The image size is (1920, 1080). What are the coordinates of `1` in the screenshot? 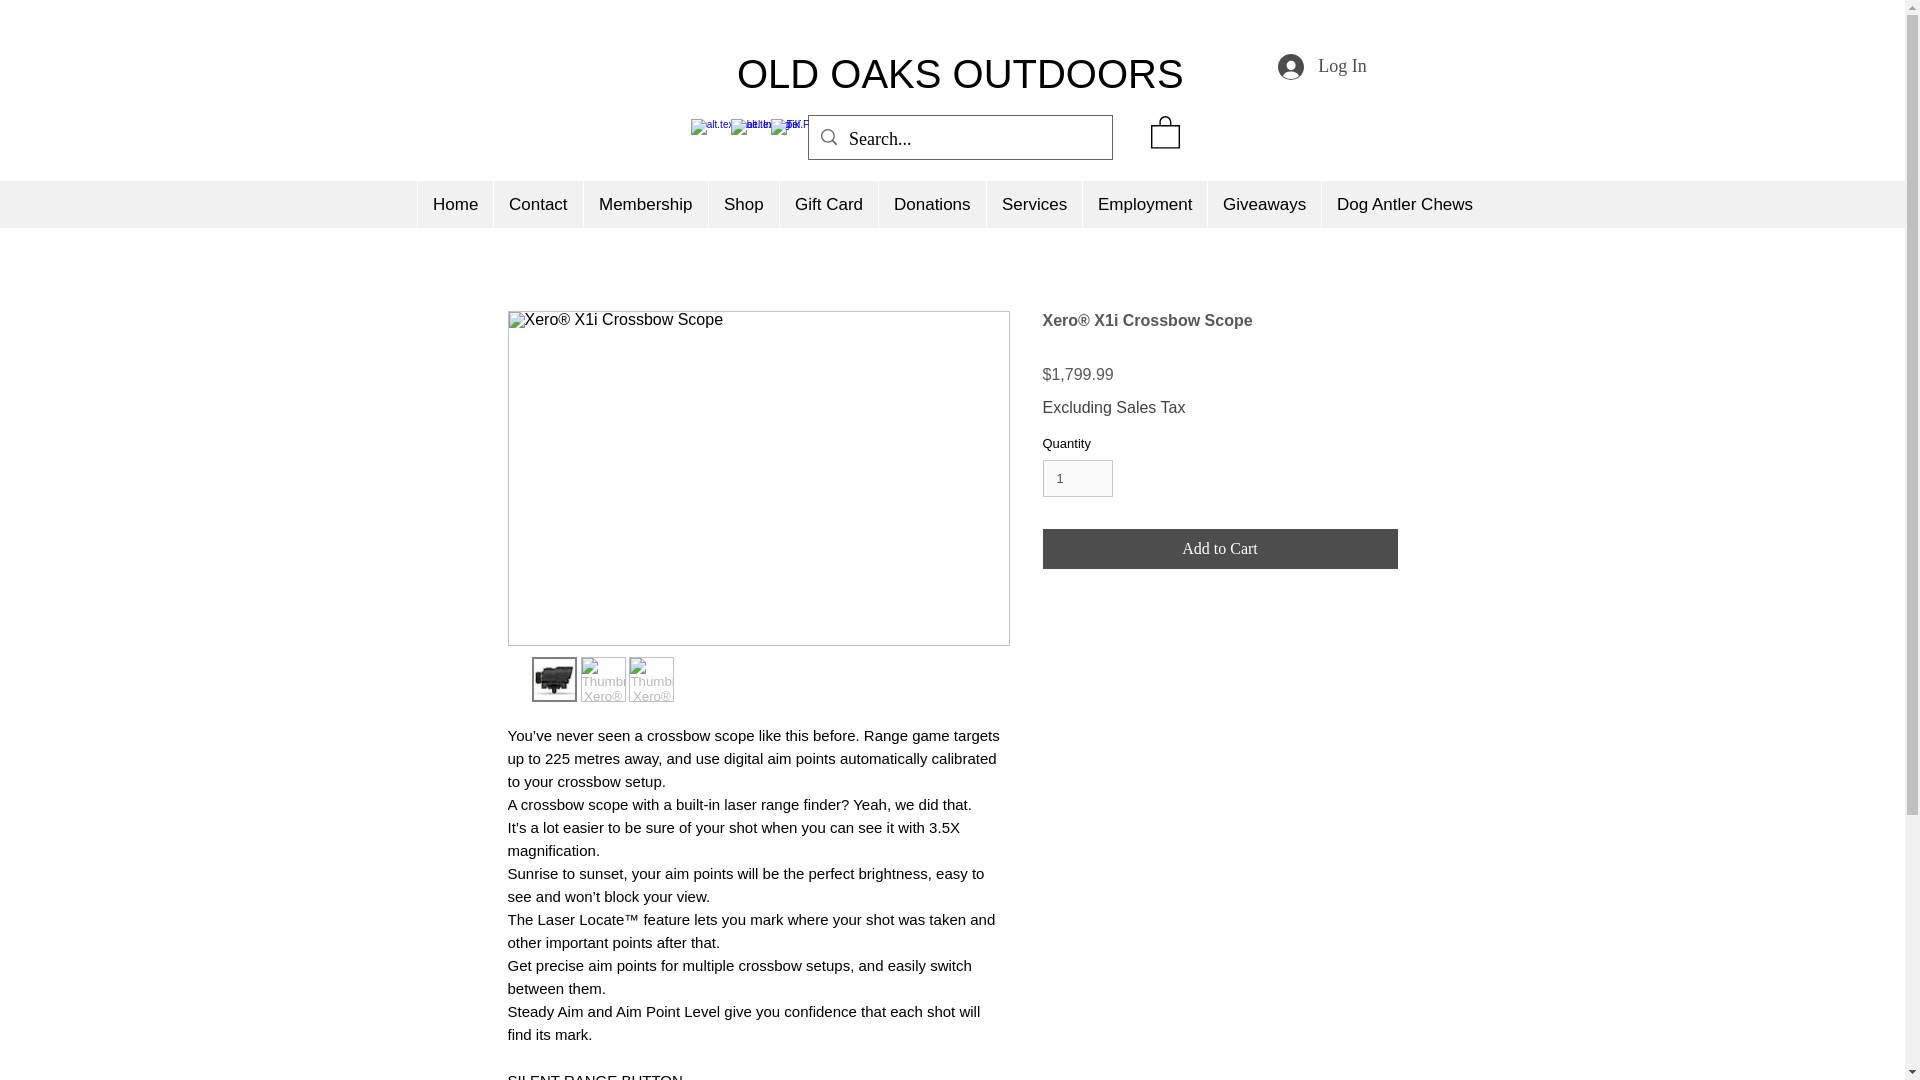 It's located at (1078, 478).